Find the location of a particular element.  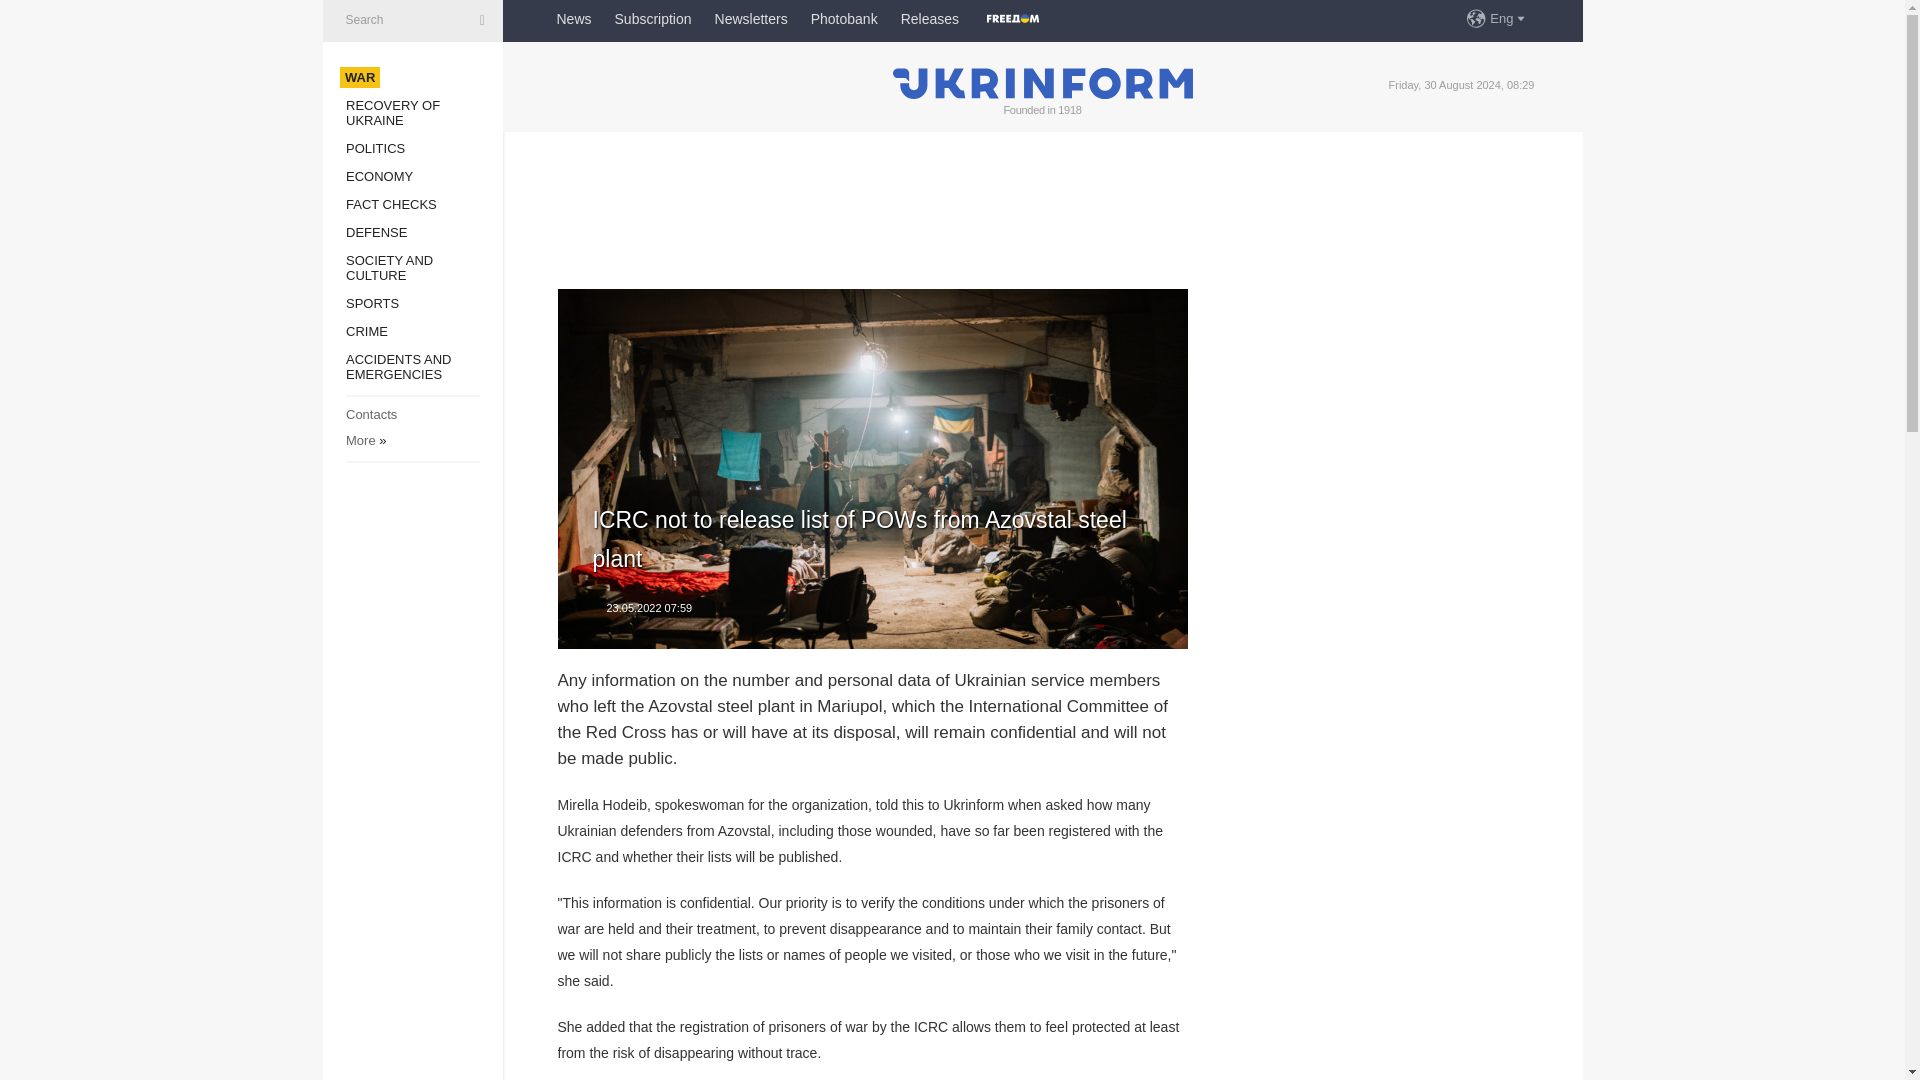

News is located at coordinates (574, 18).